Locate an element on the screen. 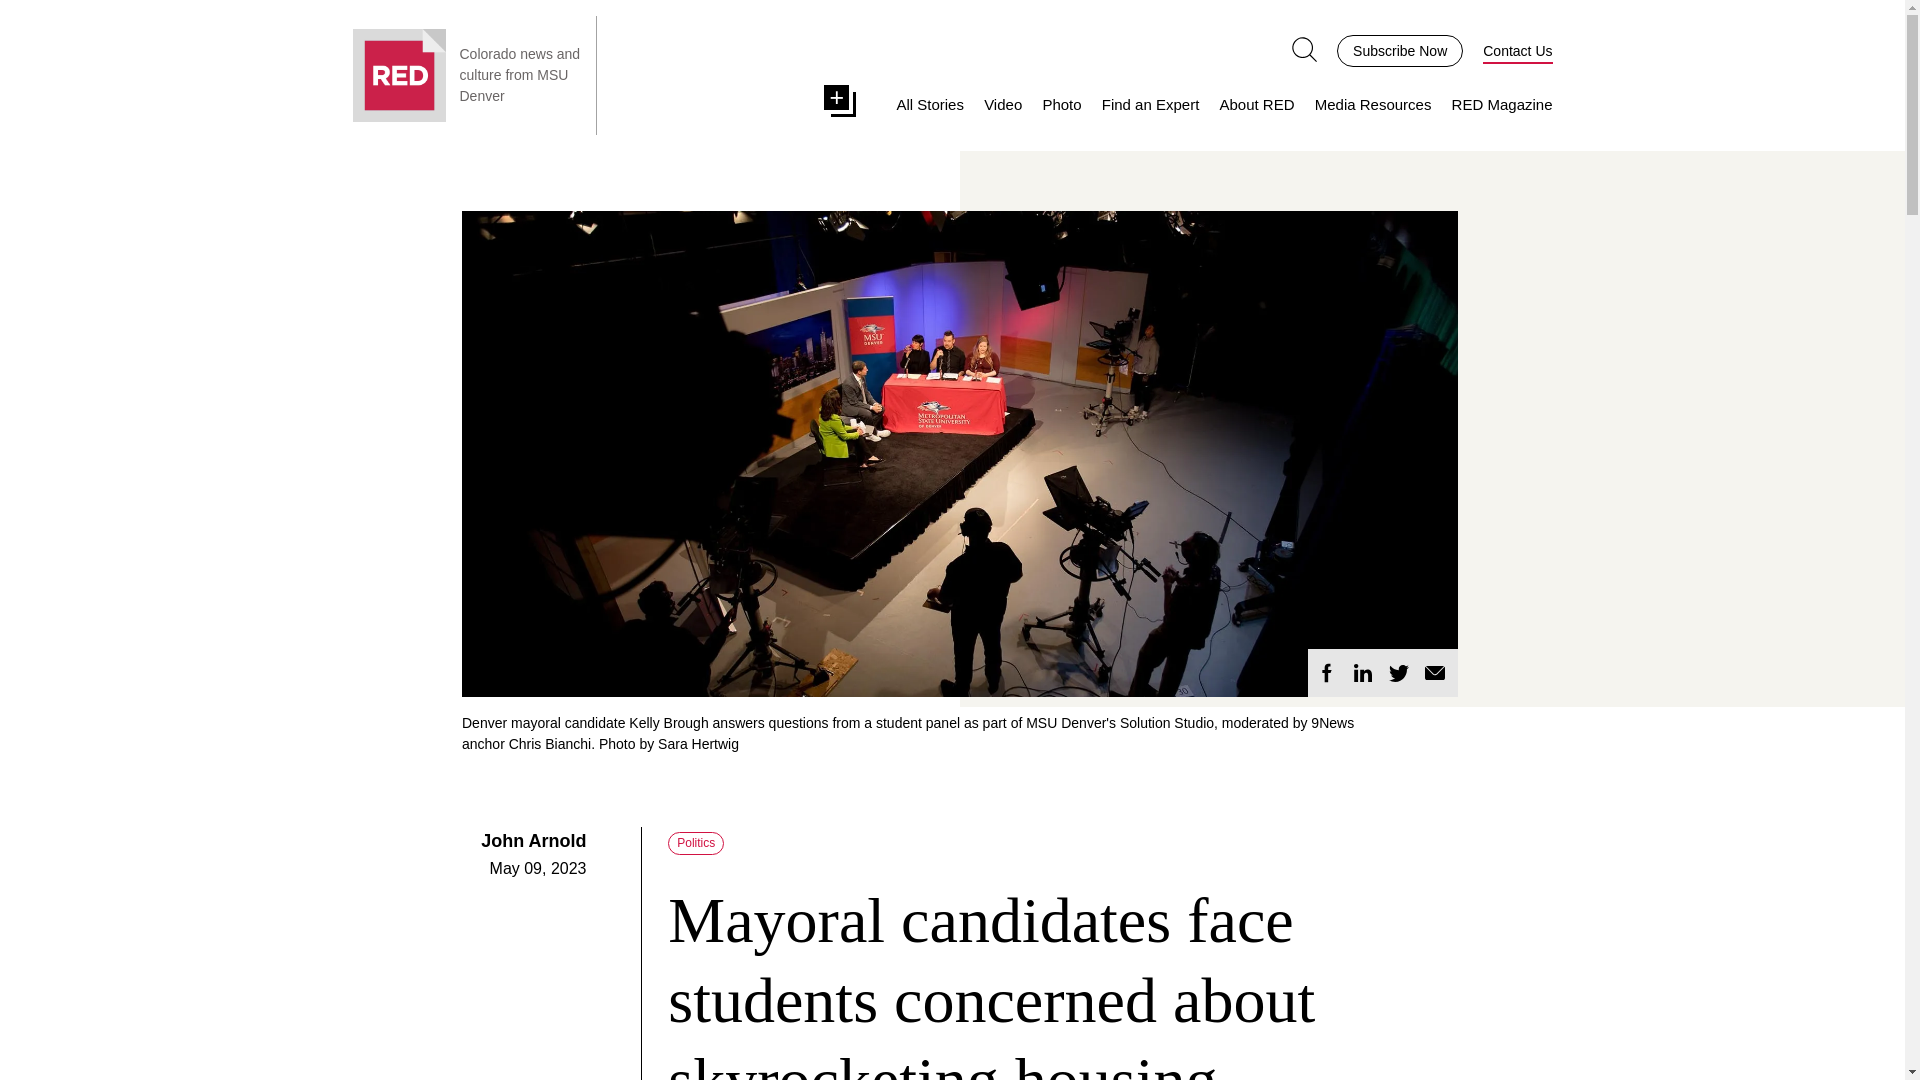 The width and height of the screenshot is (1920, 1080). Find an Expert is located at coordinates (1151, 105).